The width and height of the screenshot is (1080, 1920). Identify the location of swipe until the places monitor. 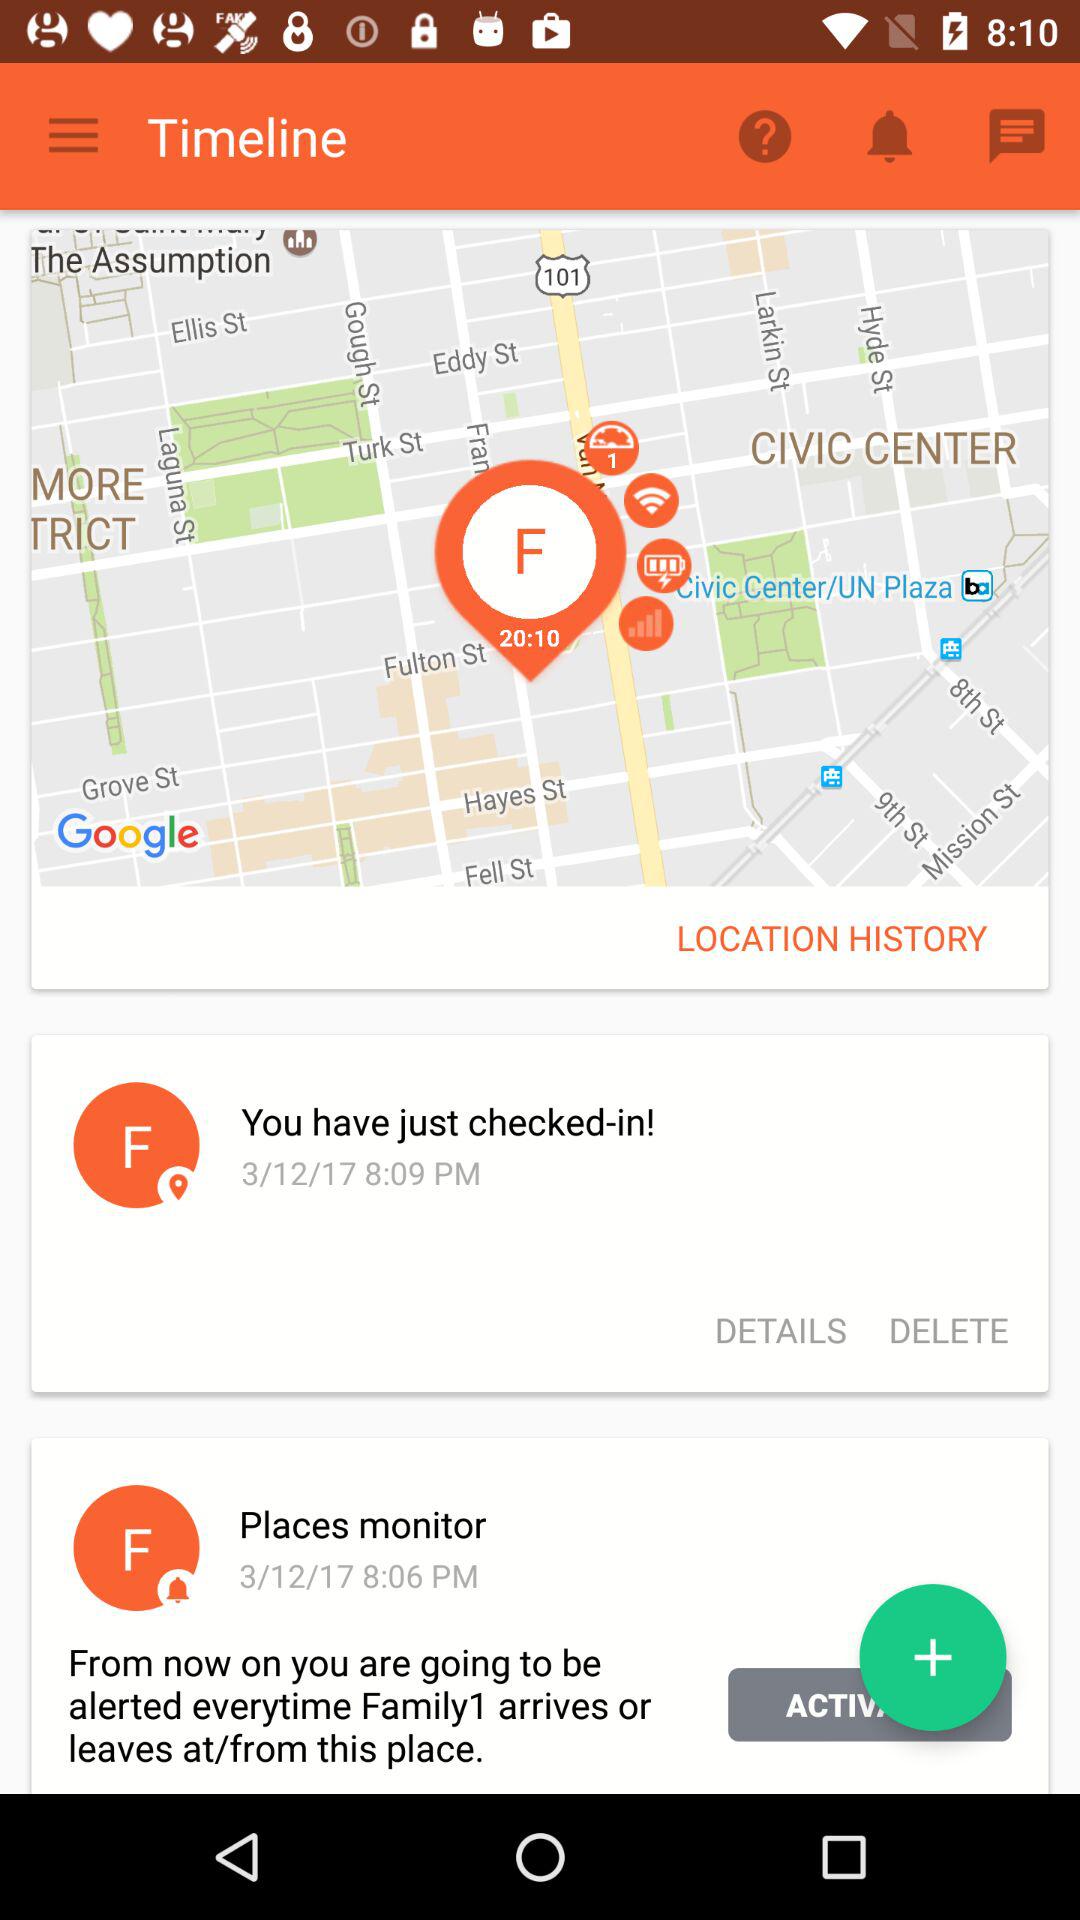
(622, 1524).